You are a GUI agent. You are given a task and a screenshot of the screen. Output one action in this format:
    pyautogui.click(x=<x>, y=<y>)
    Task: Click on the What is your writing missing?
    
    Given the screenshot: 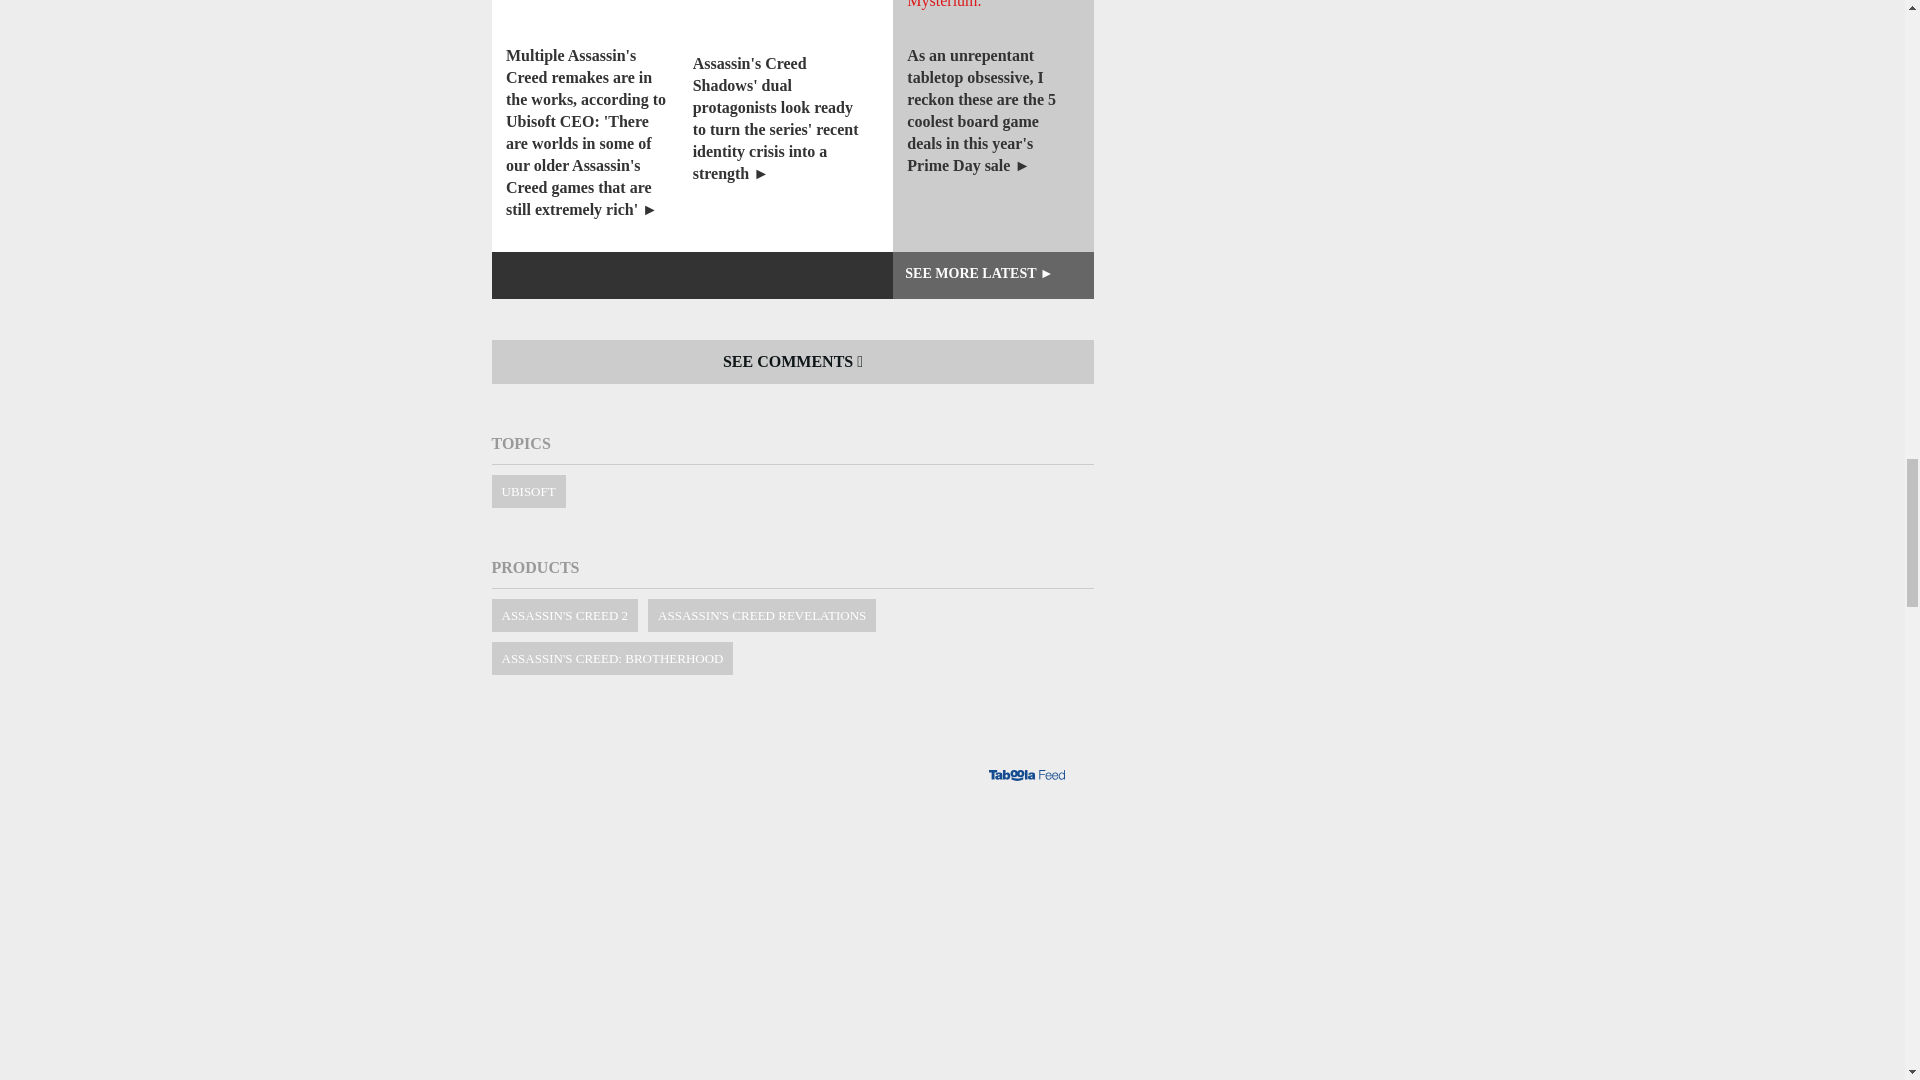 What is the action you would take?
    pyautogui.click(x=792, y=893)
    